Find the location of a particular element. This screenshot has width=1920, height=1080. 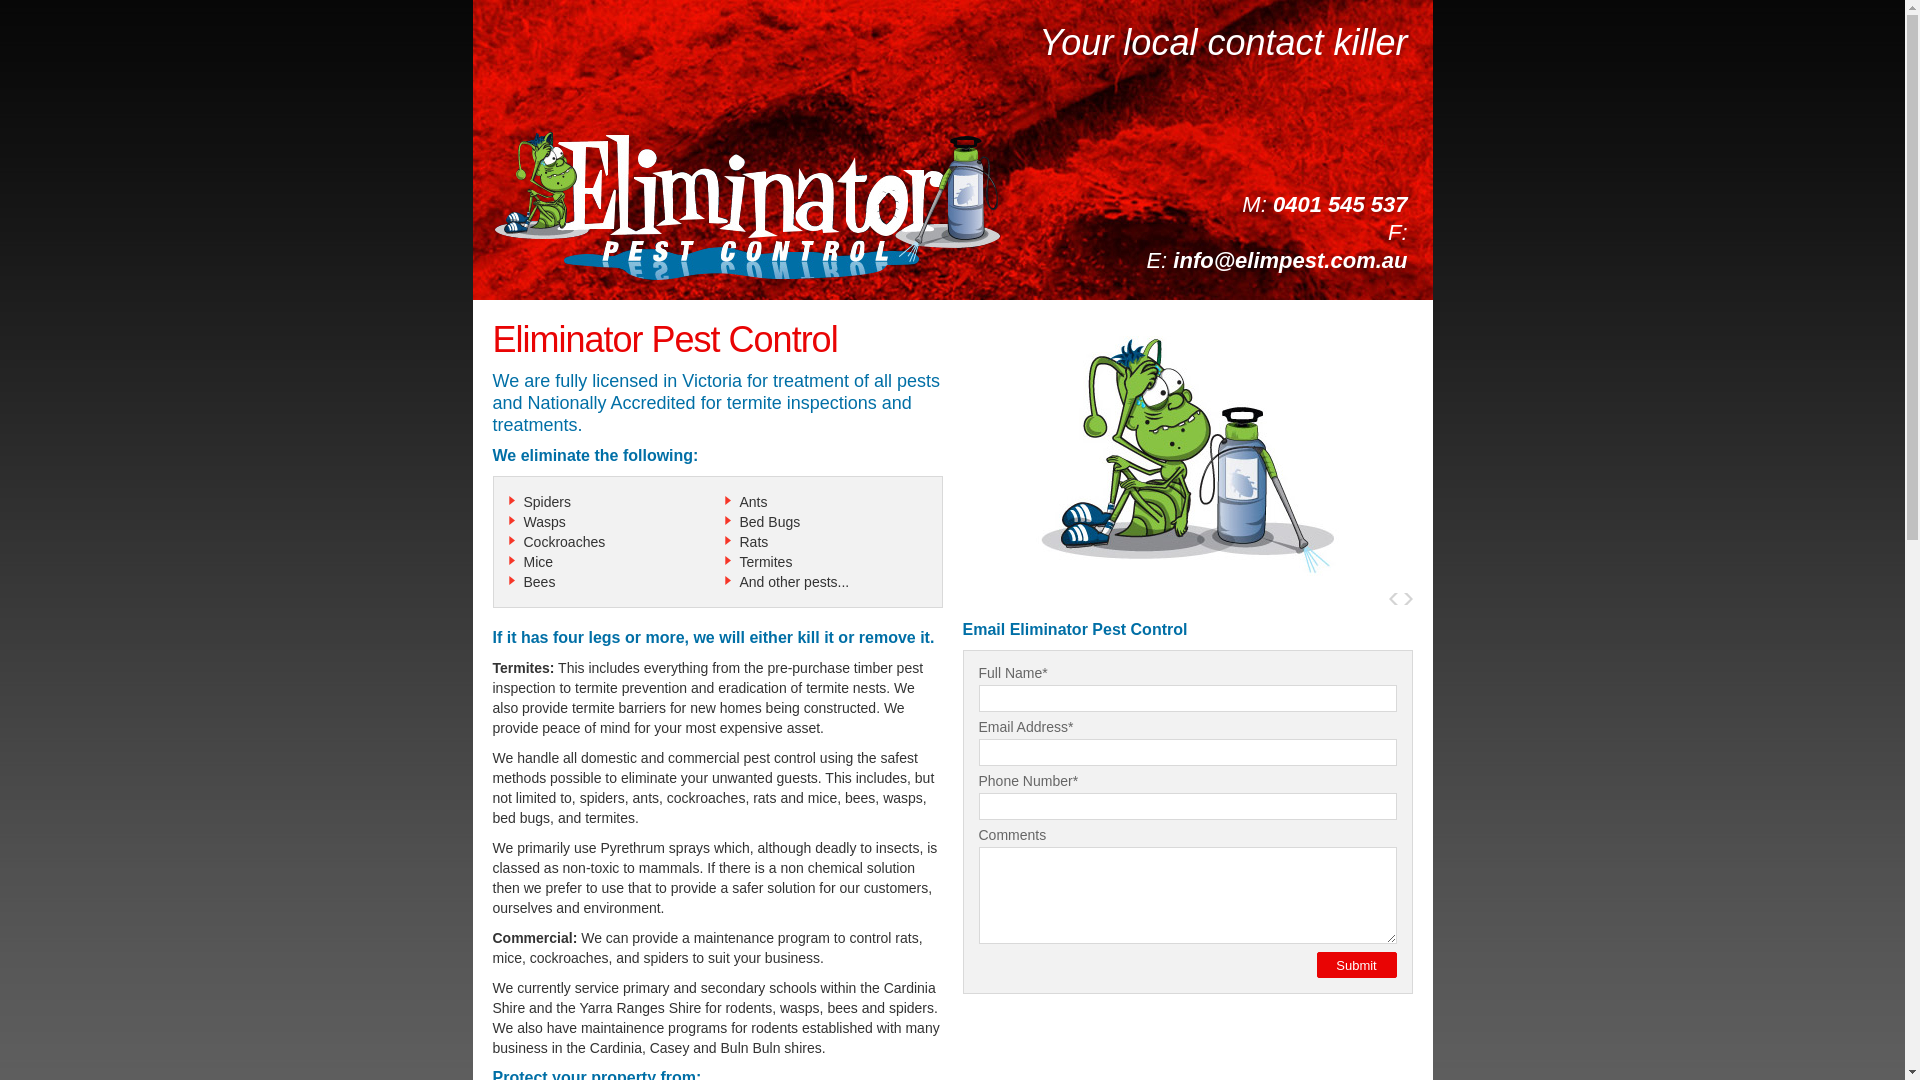

Eliminator Pest Control is located at coordinates (746, 206).